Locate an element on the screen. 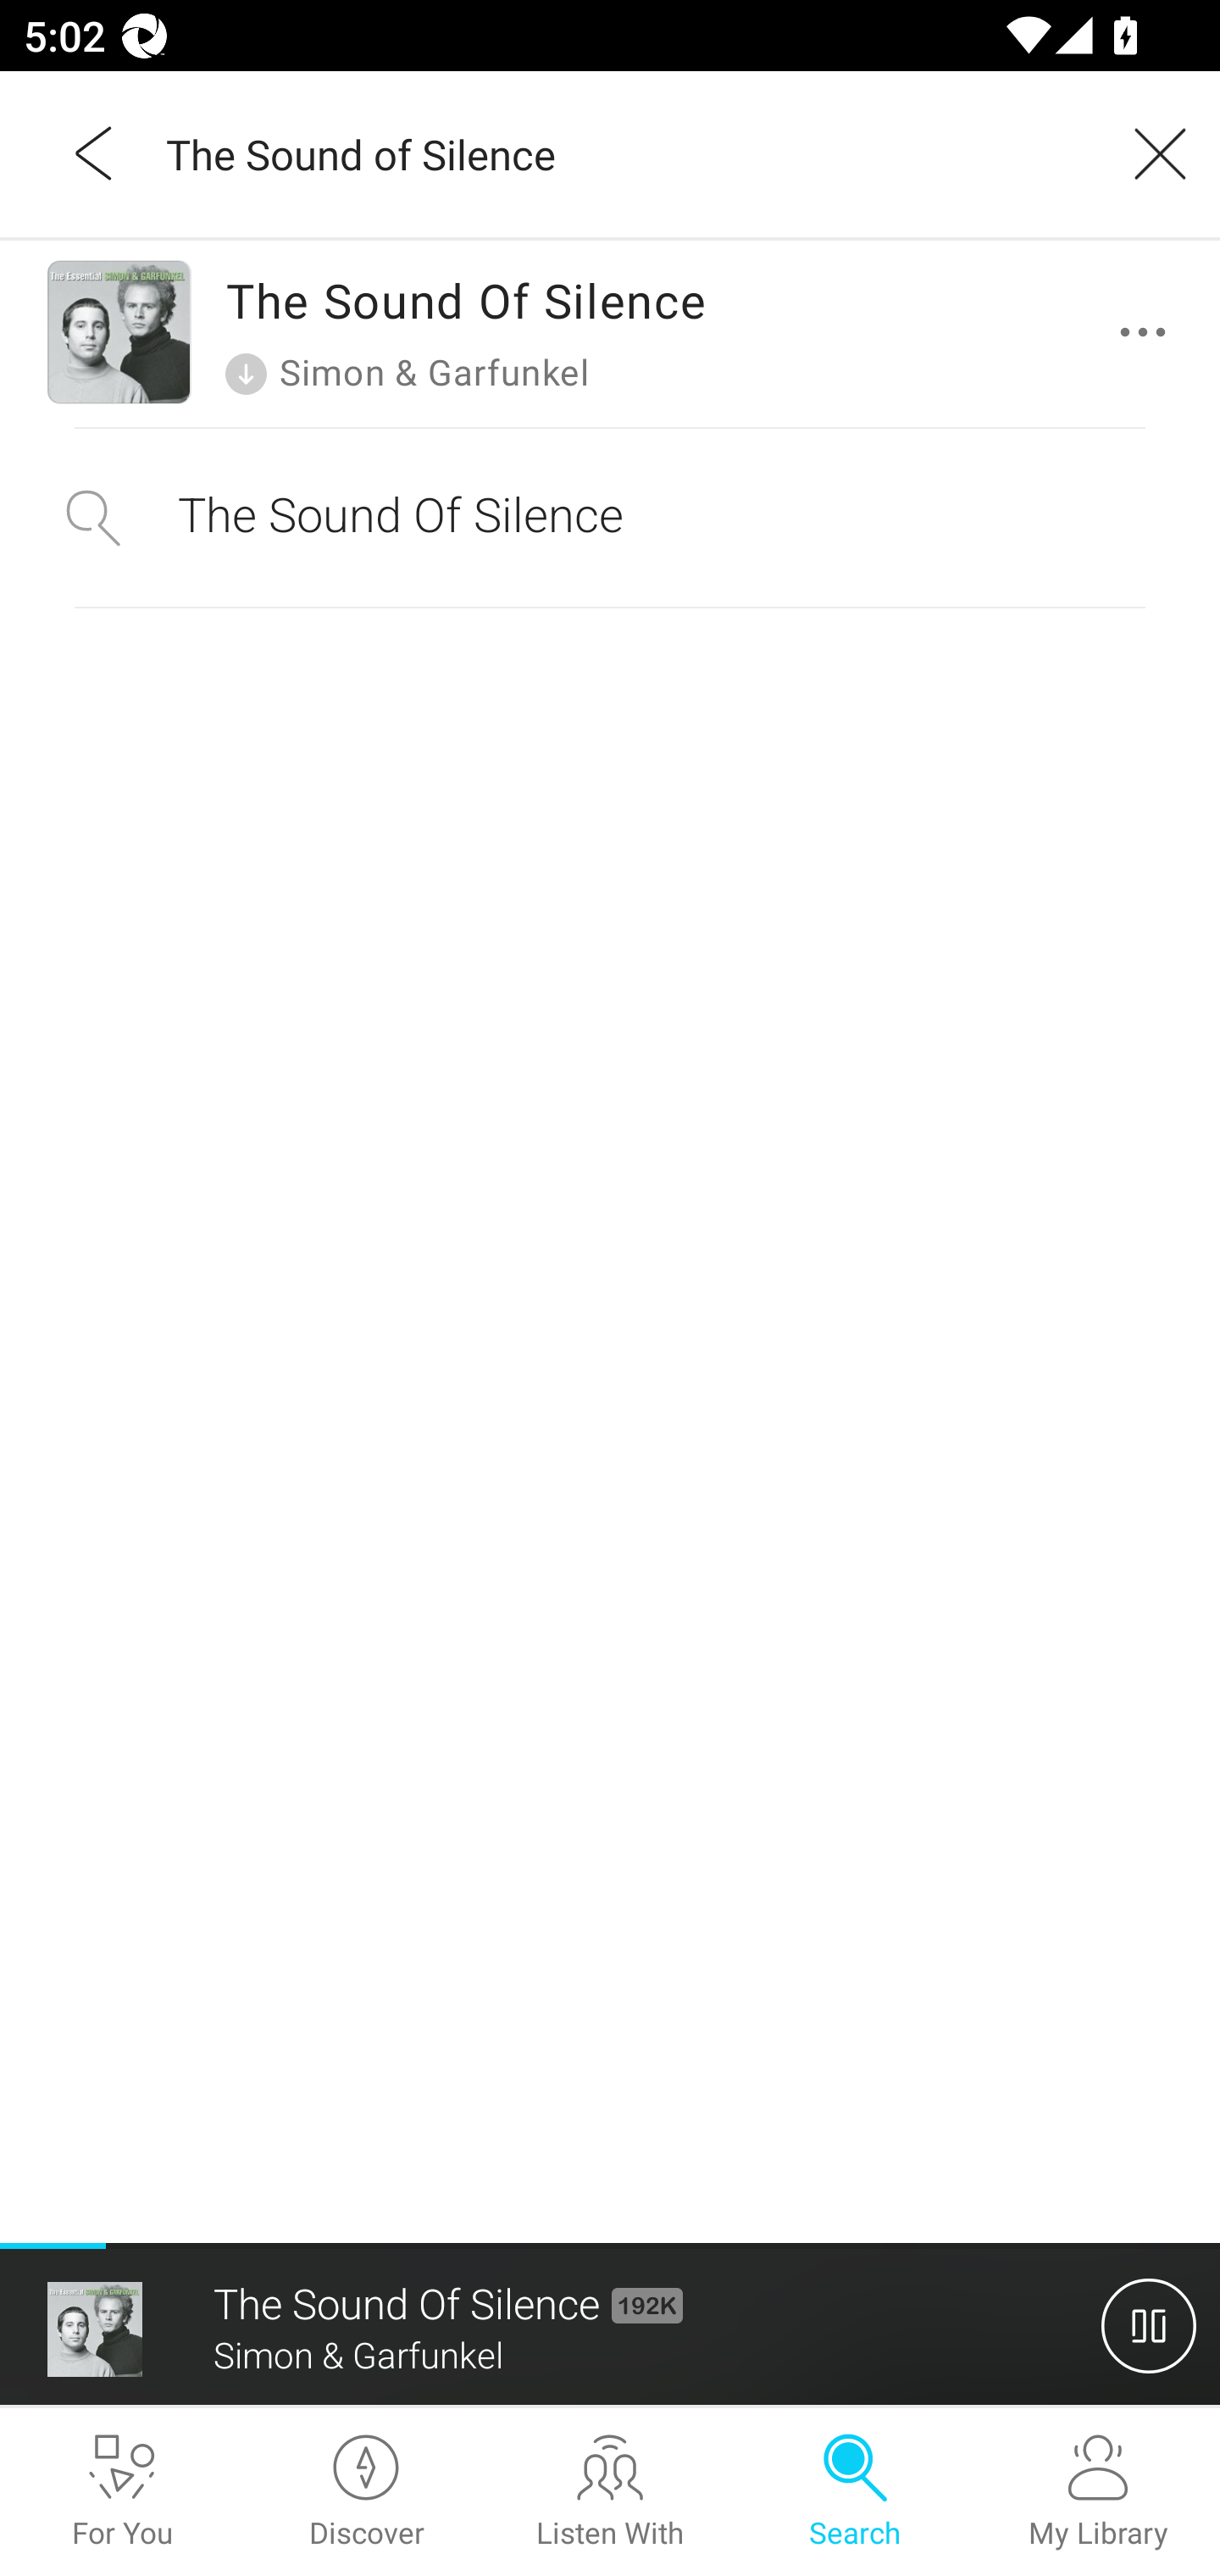 This screenshot has height=2576, width=1220. Clear query is located at coordinates (1149, 153).